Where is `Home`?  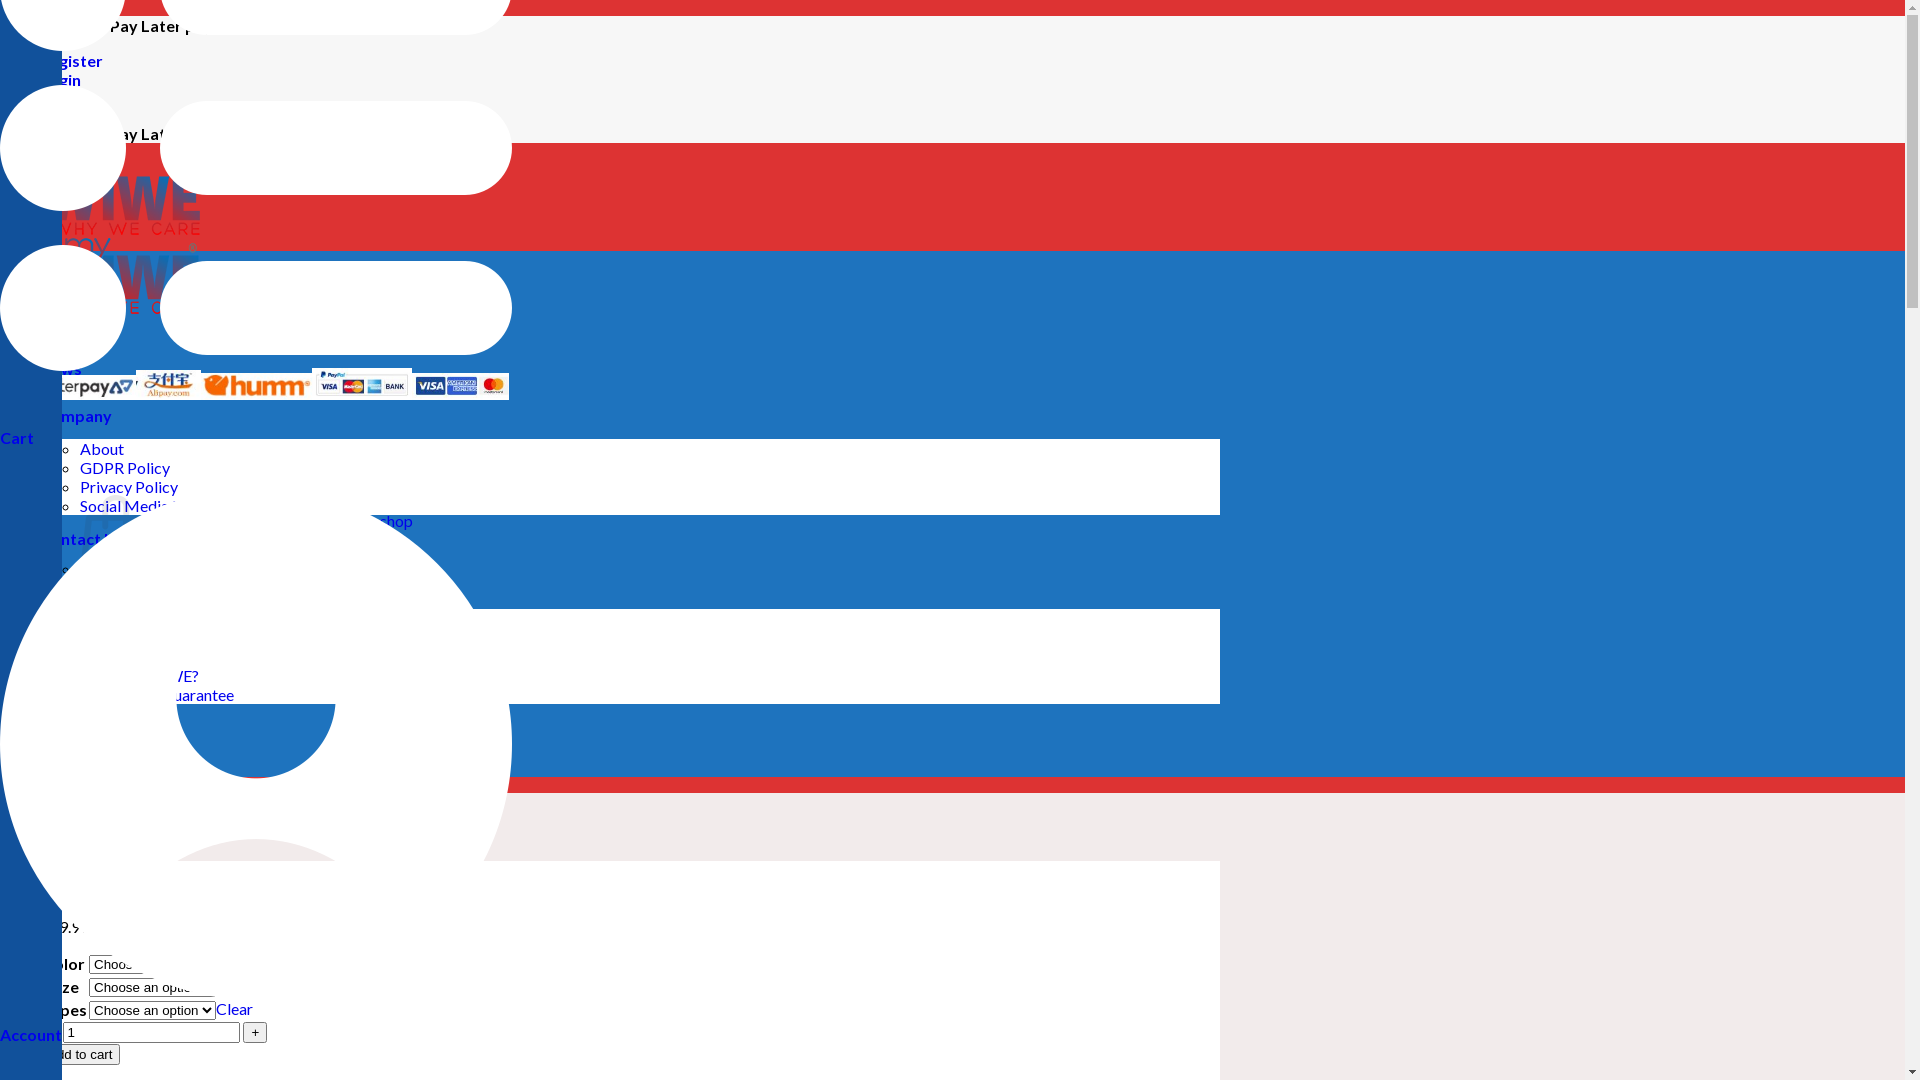
Home is located at coordinates (62, 274).